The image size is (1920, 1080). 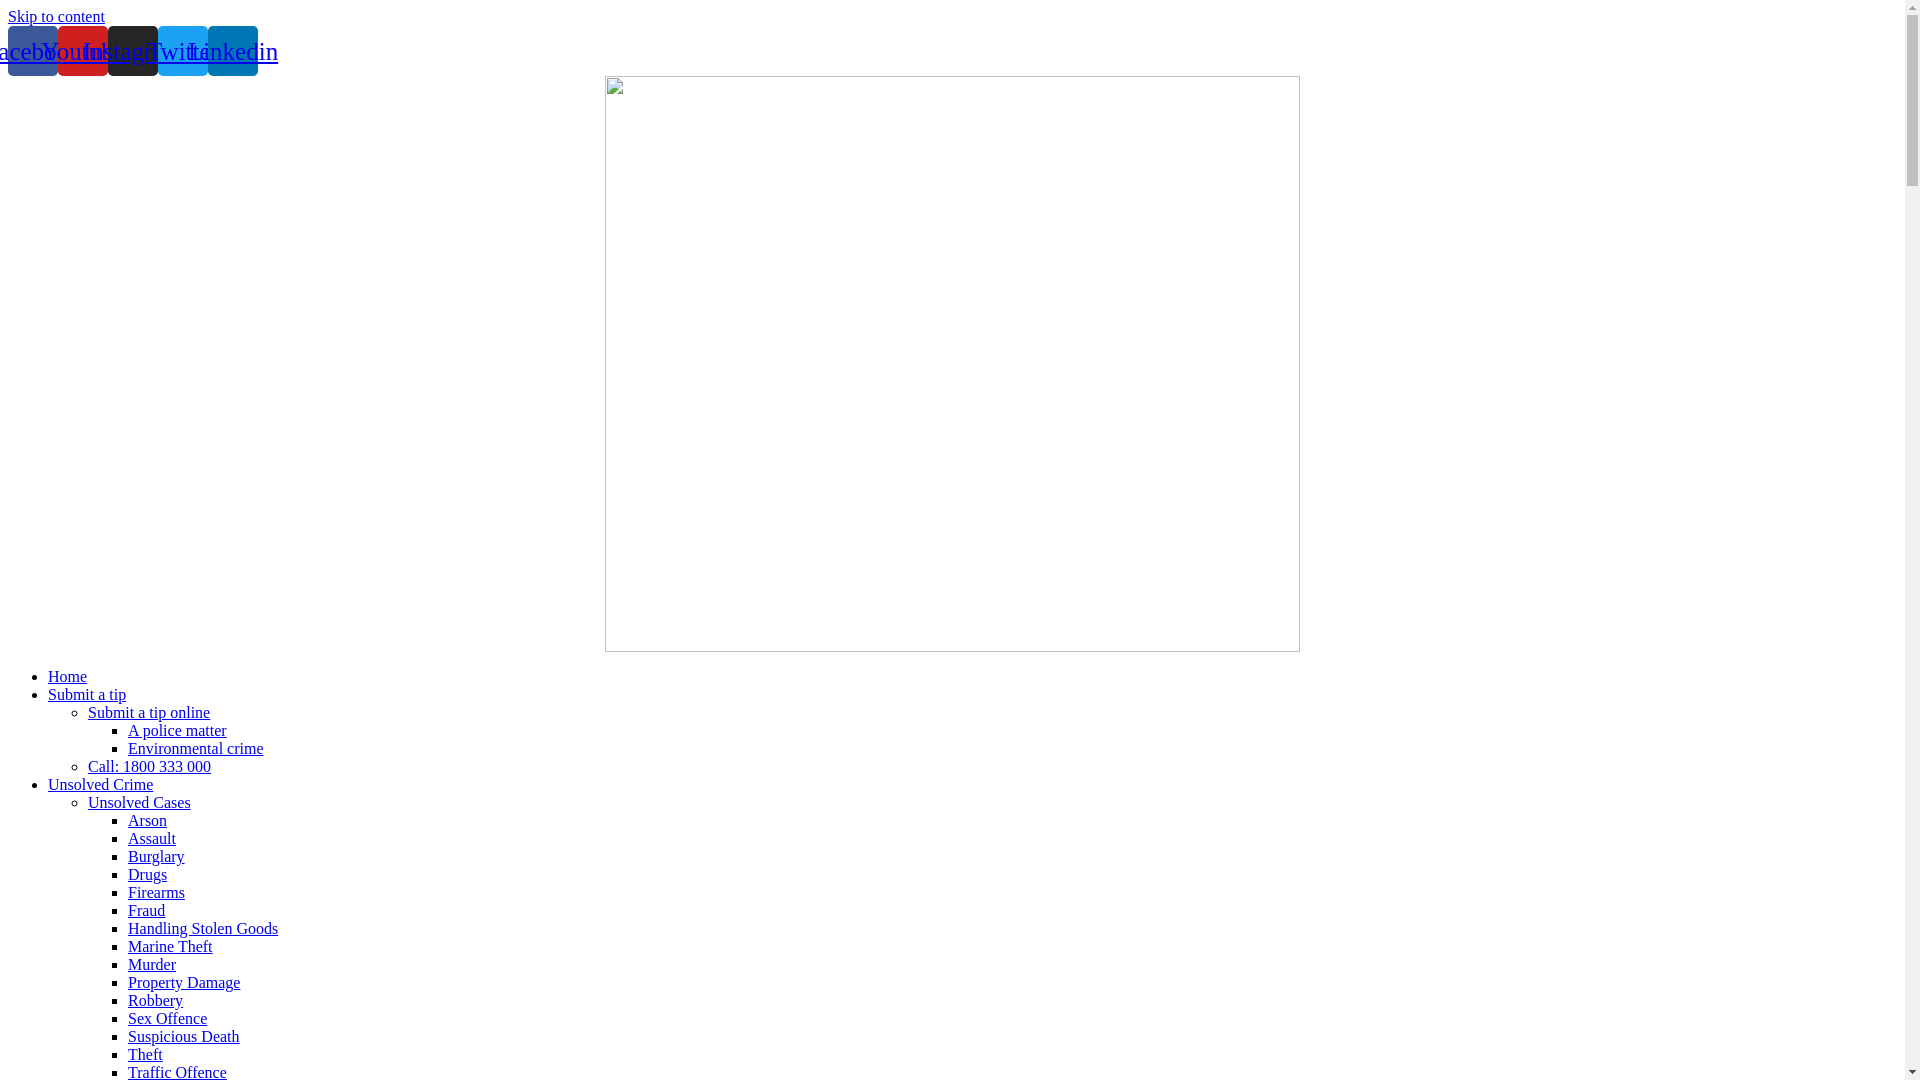 What do you see at coordinates (83, 51) in the screenshot?
I see `Youtube` at bounding box center [83, 51].